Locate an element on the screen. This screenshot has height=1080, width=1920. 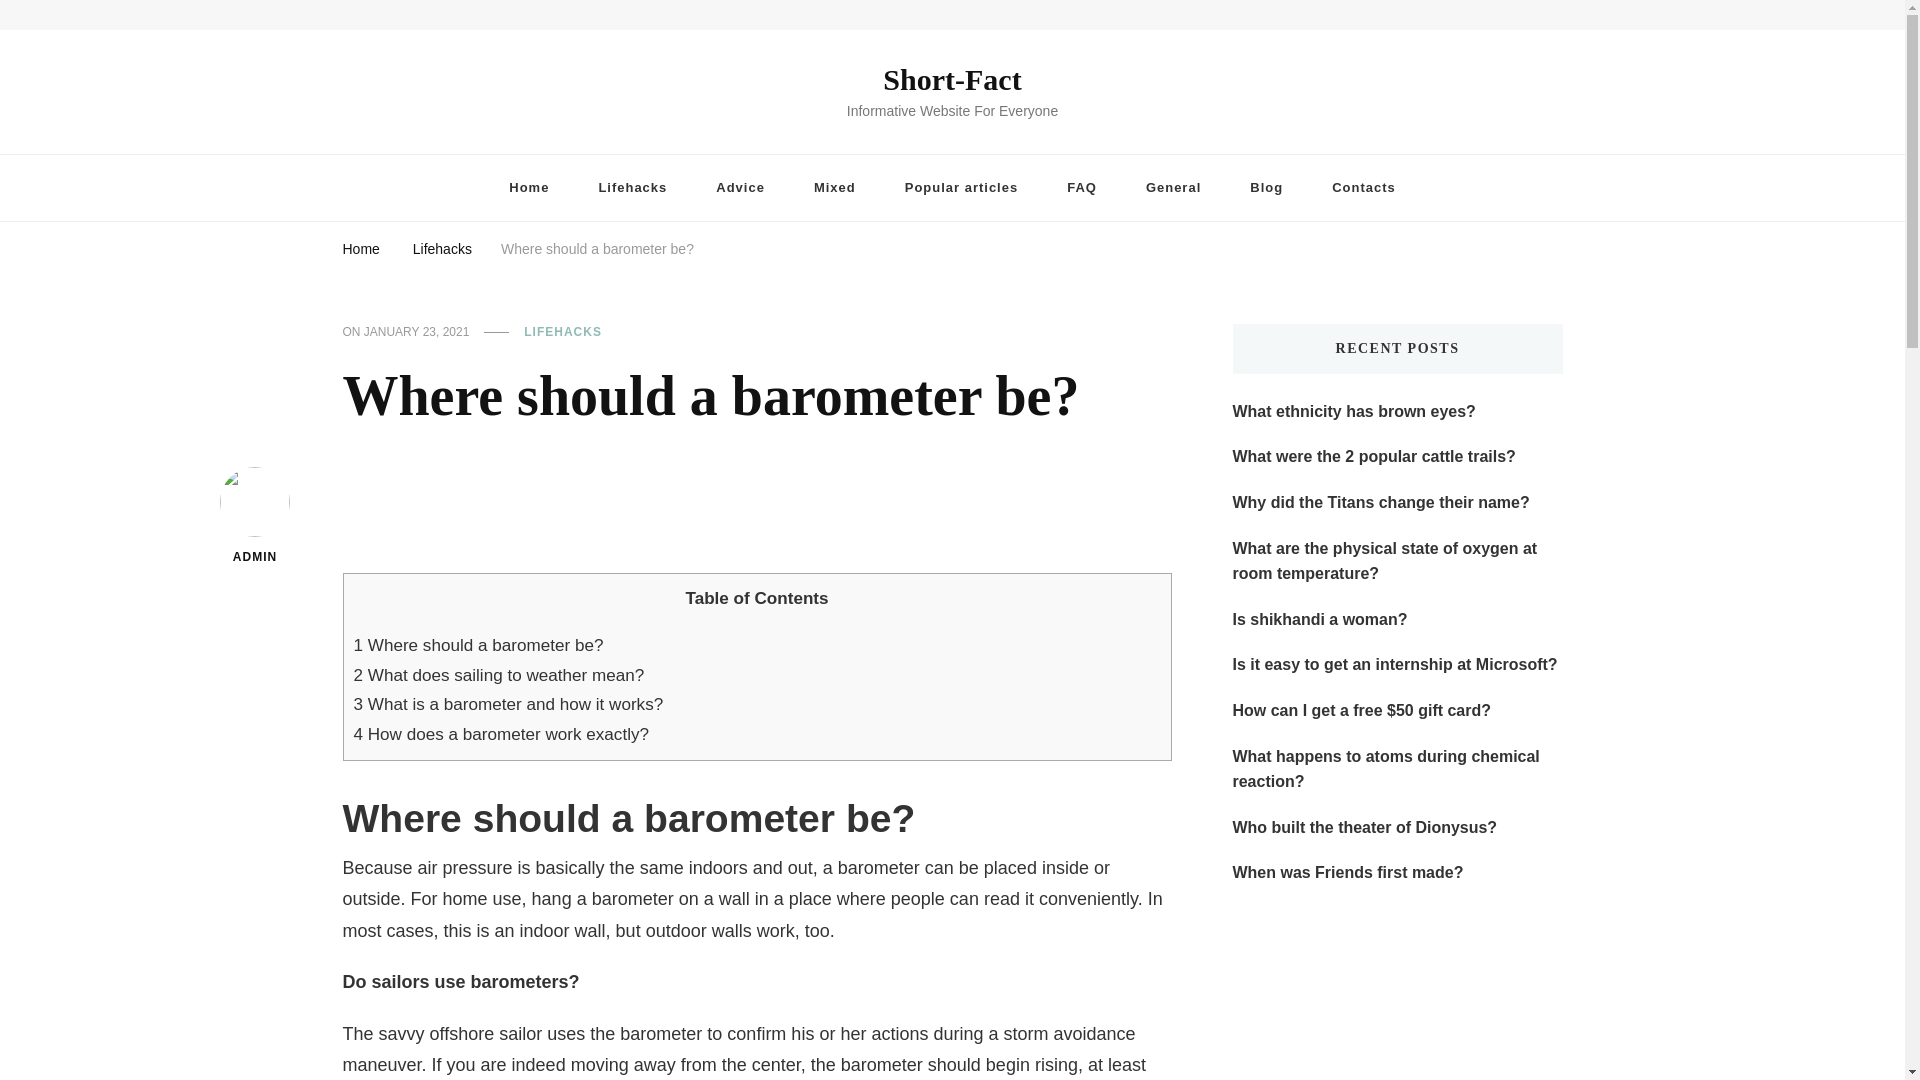
What ethnicity has brown eyes? is located at coordinates (1353, 412).